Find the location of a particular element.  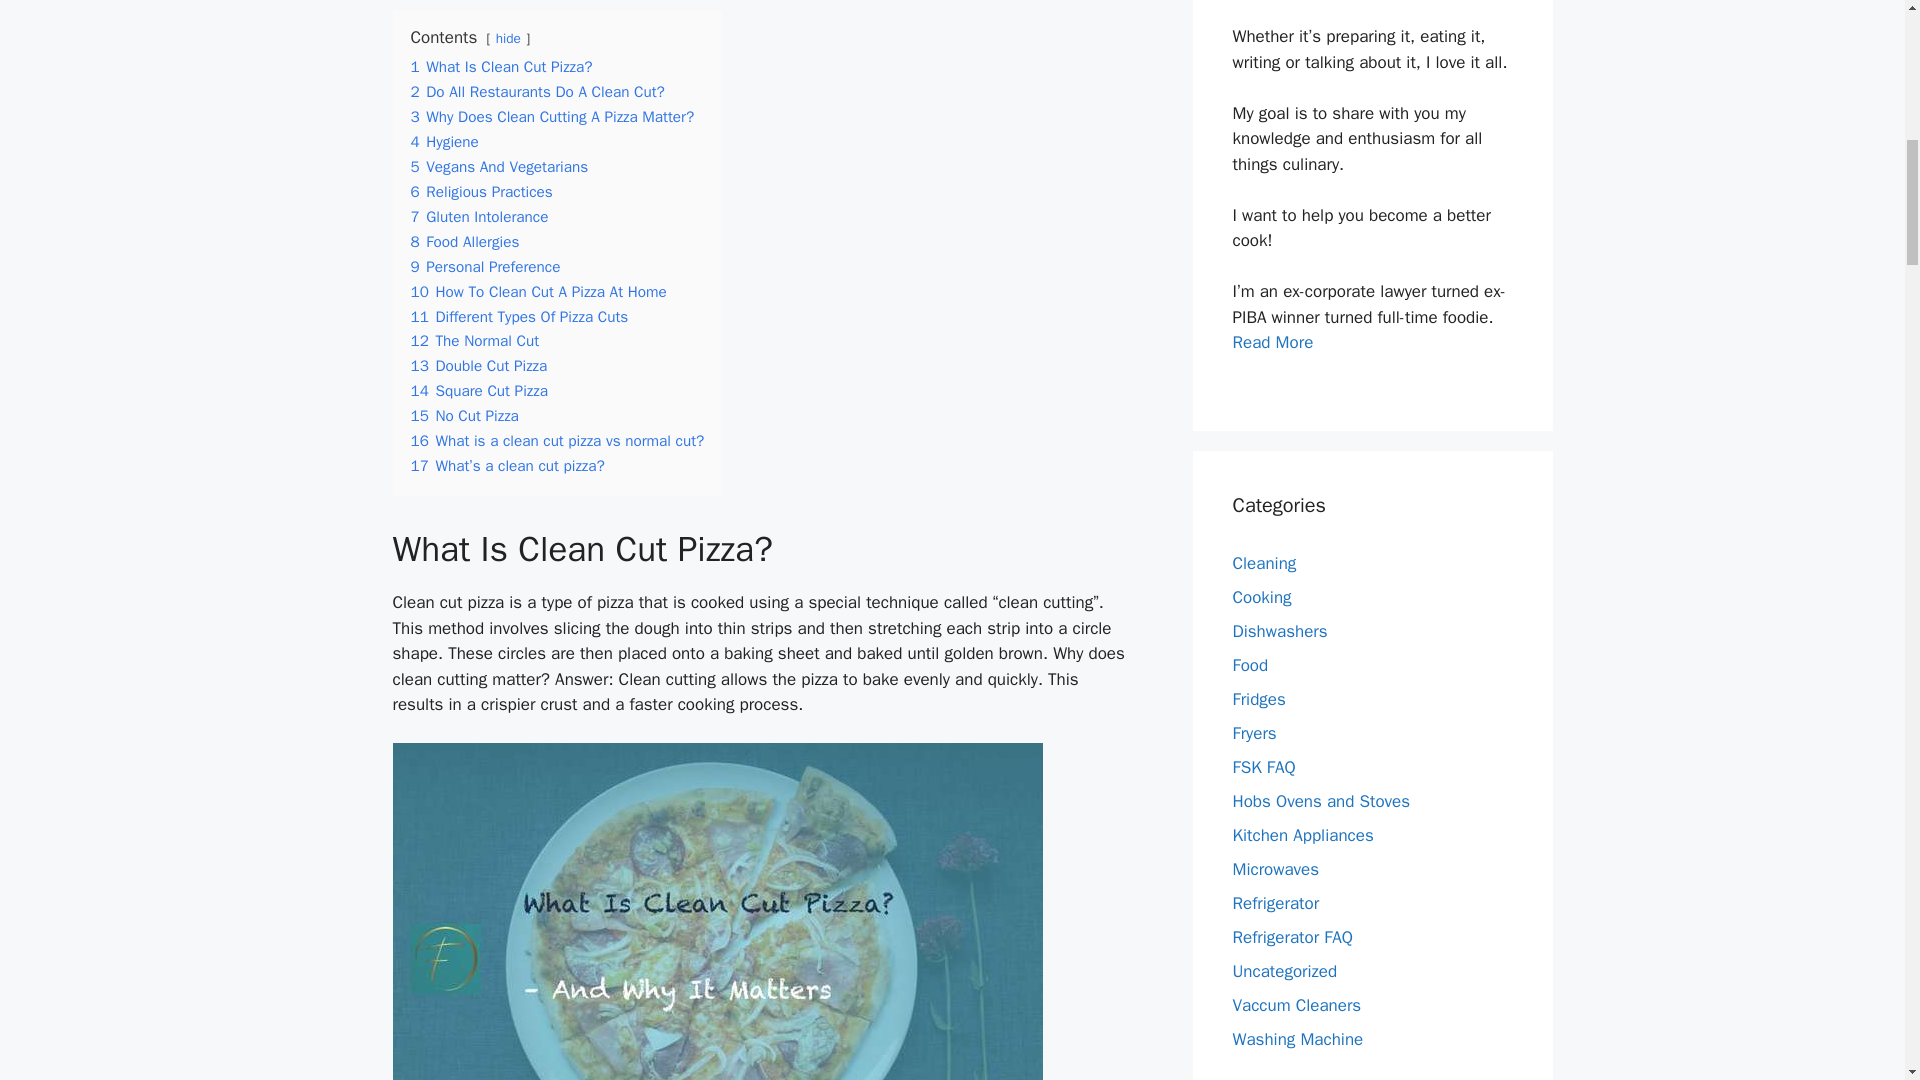

7 Gluten Intolerance is located at coordinates (478, 216).